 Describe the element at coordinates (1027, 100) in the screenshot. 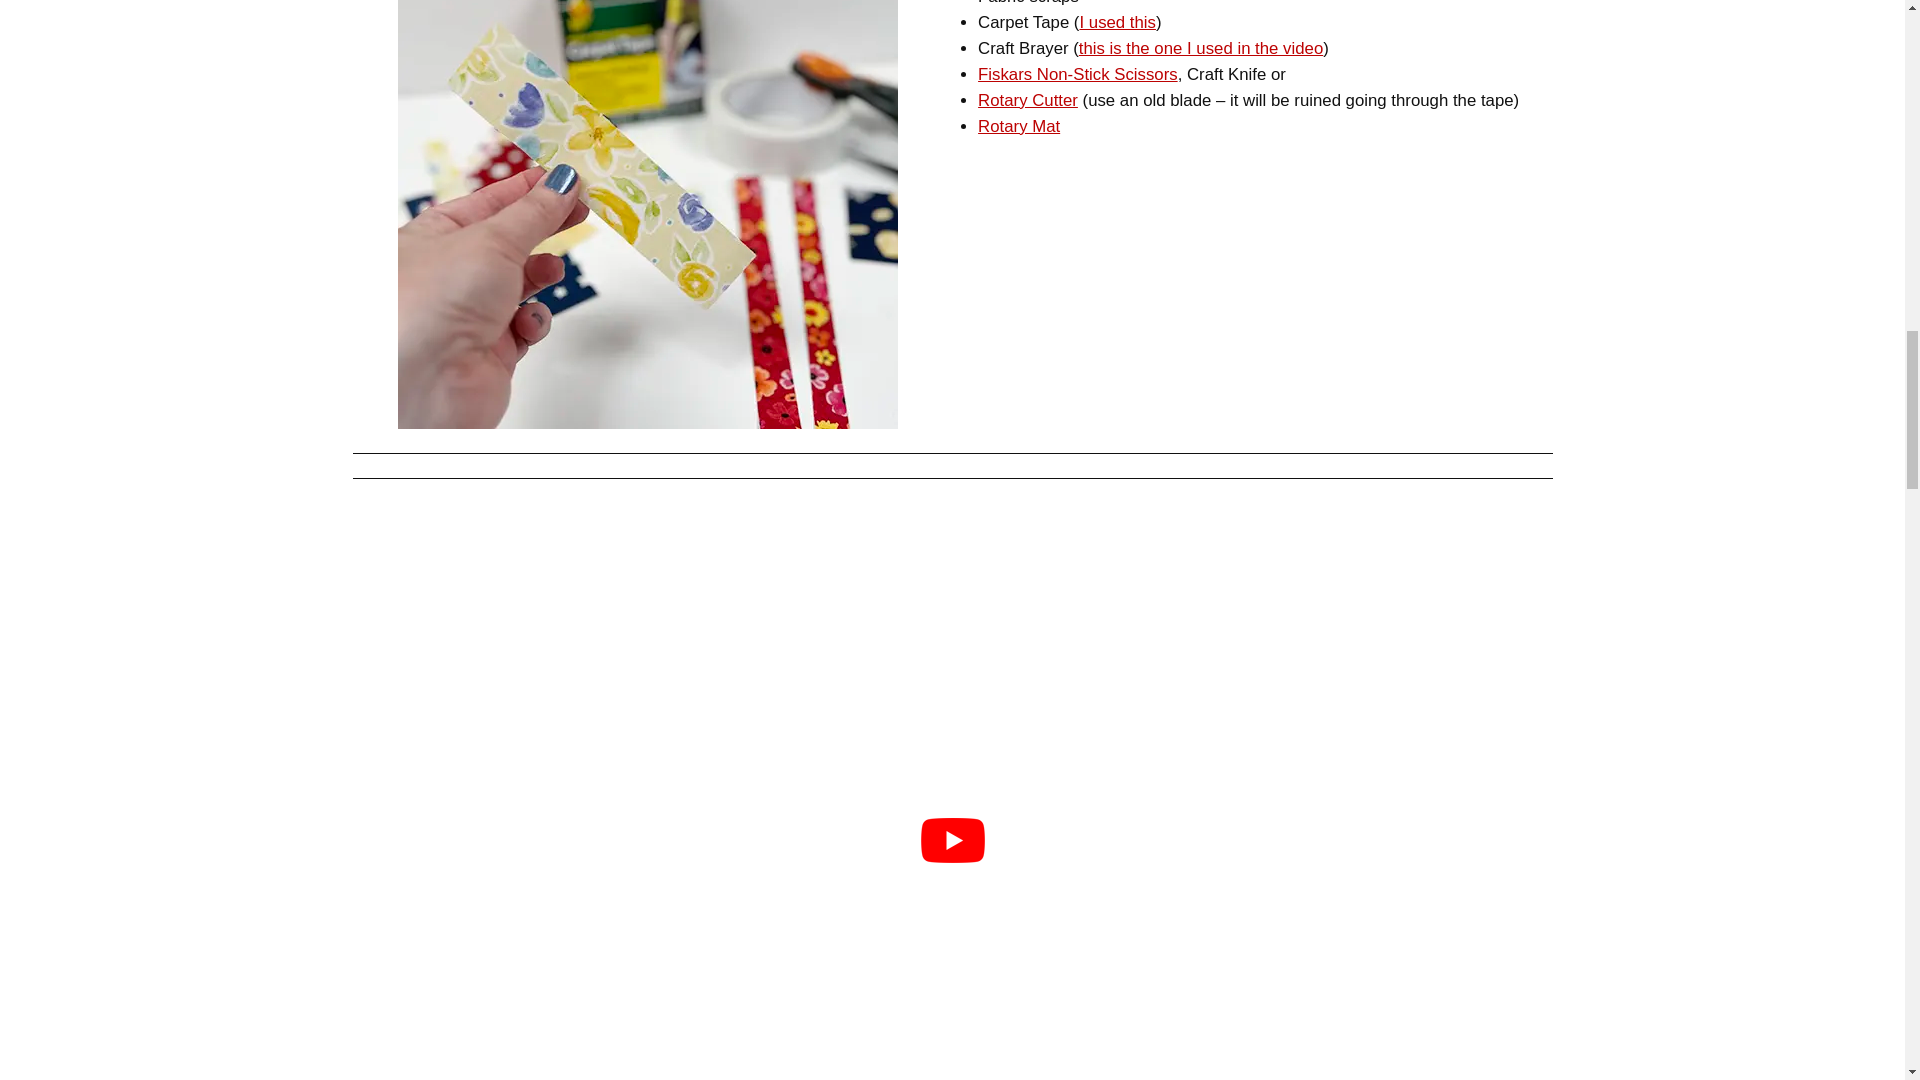

I see `Rotary Cutter` at that location.